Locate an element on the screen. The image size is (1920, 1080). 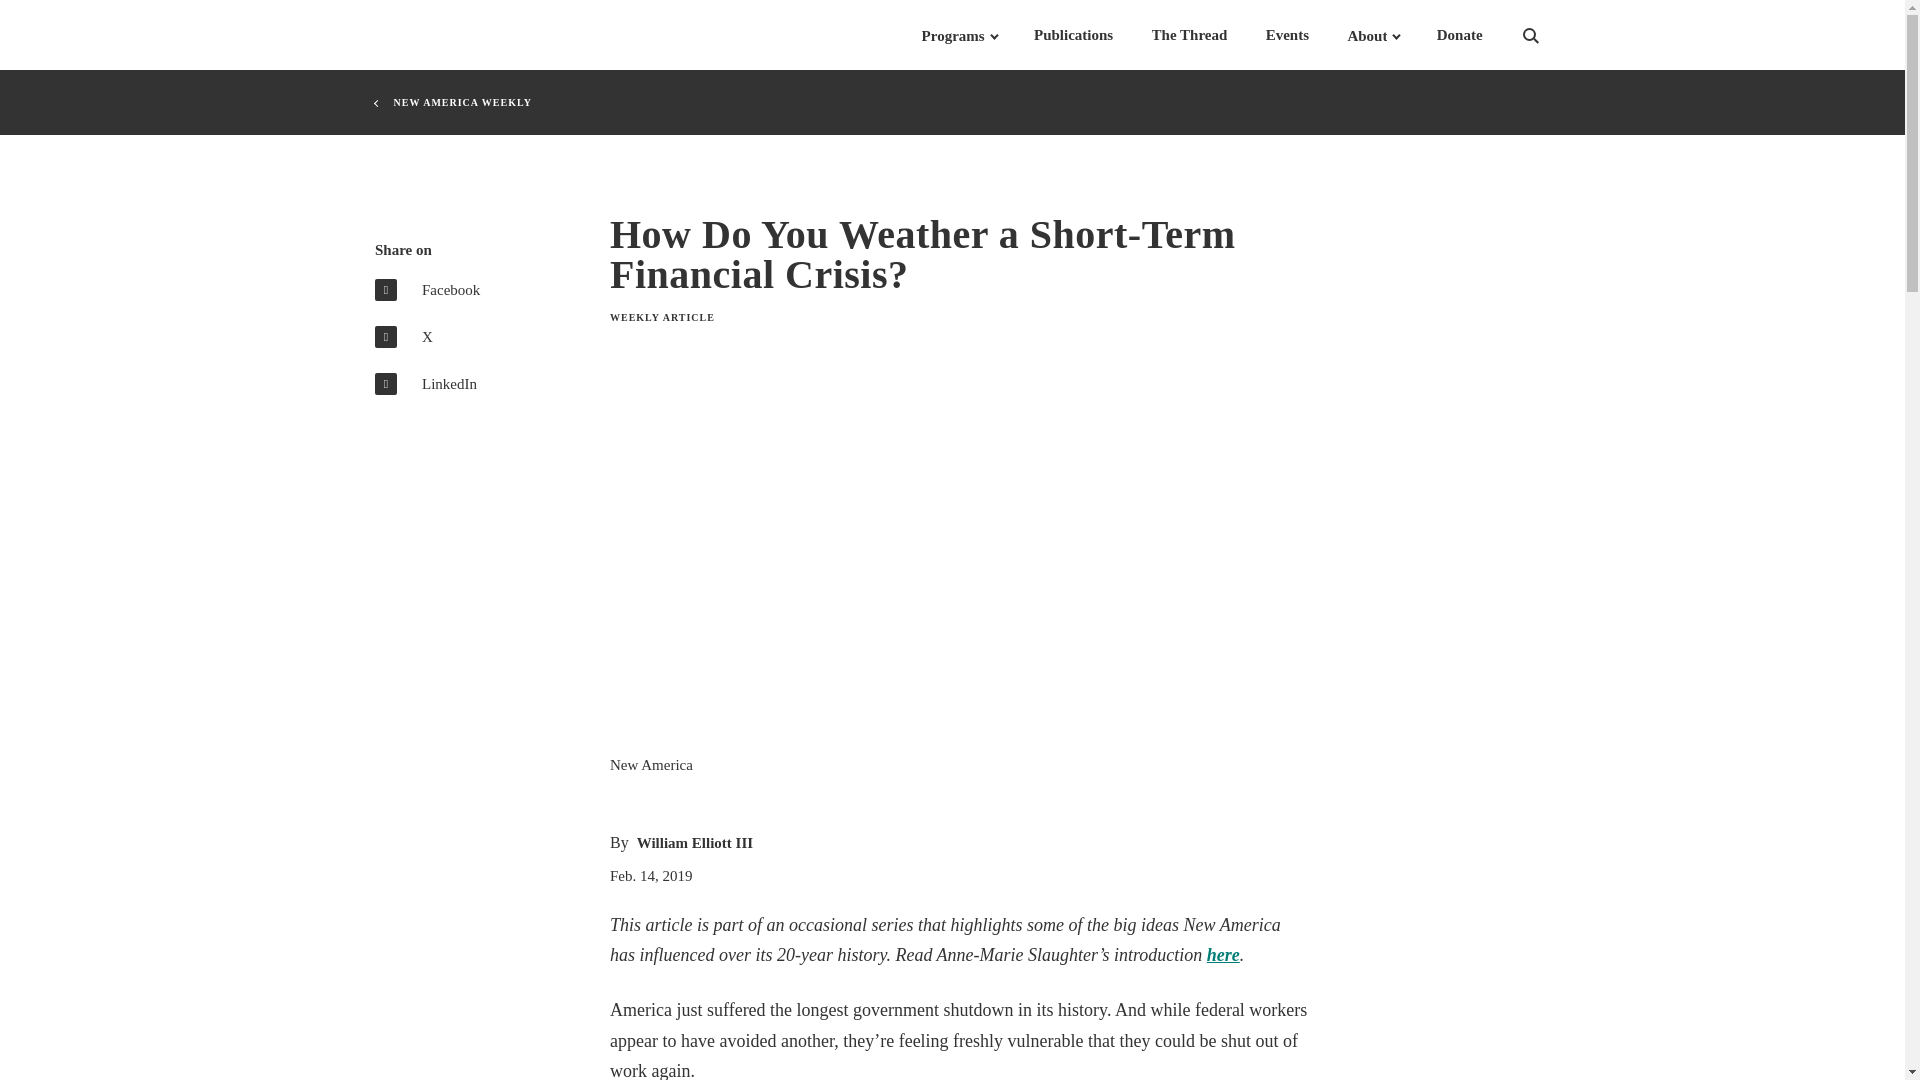
Programs is located at coordinates (952, 35).